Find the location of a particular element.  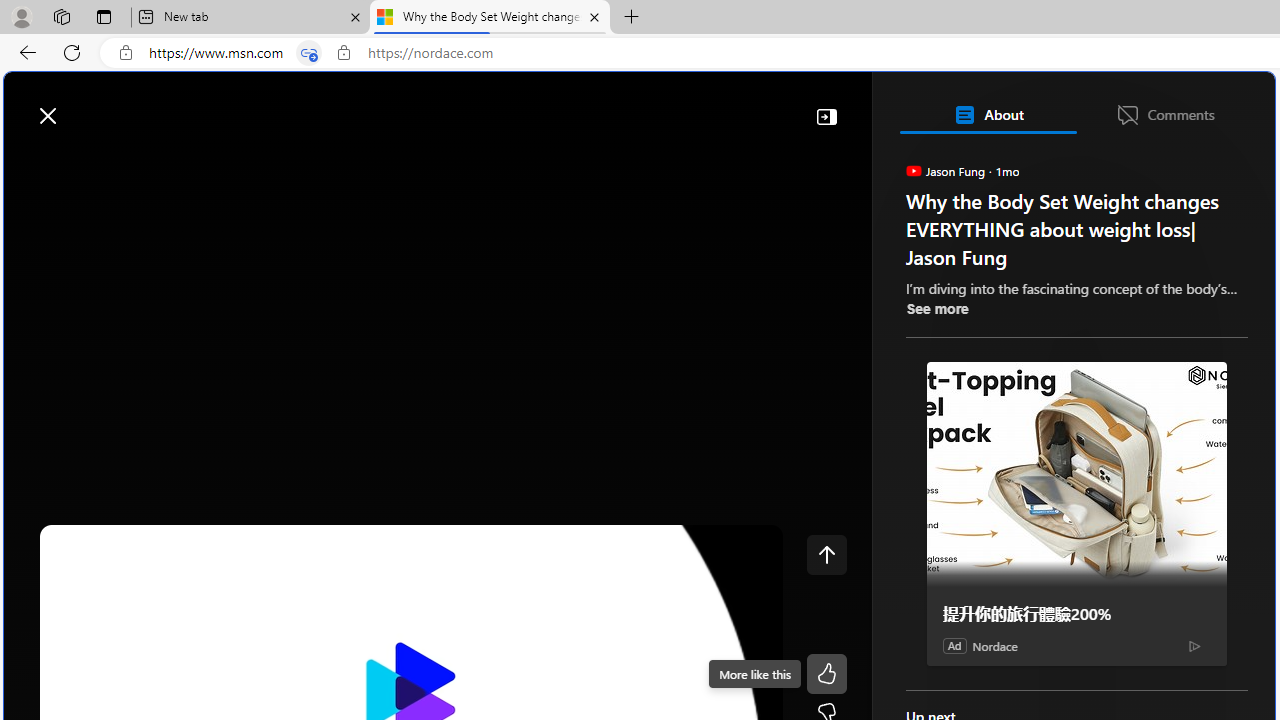

Comments is located at coordinates (1165, 114).